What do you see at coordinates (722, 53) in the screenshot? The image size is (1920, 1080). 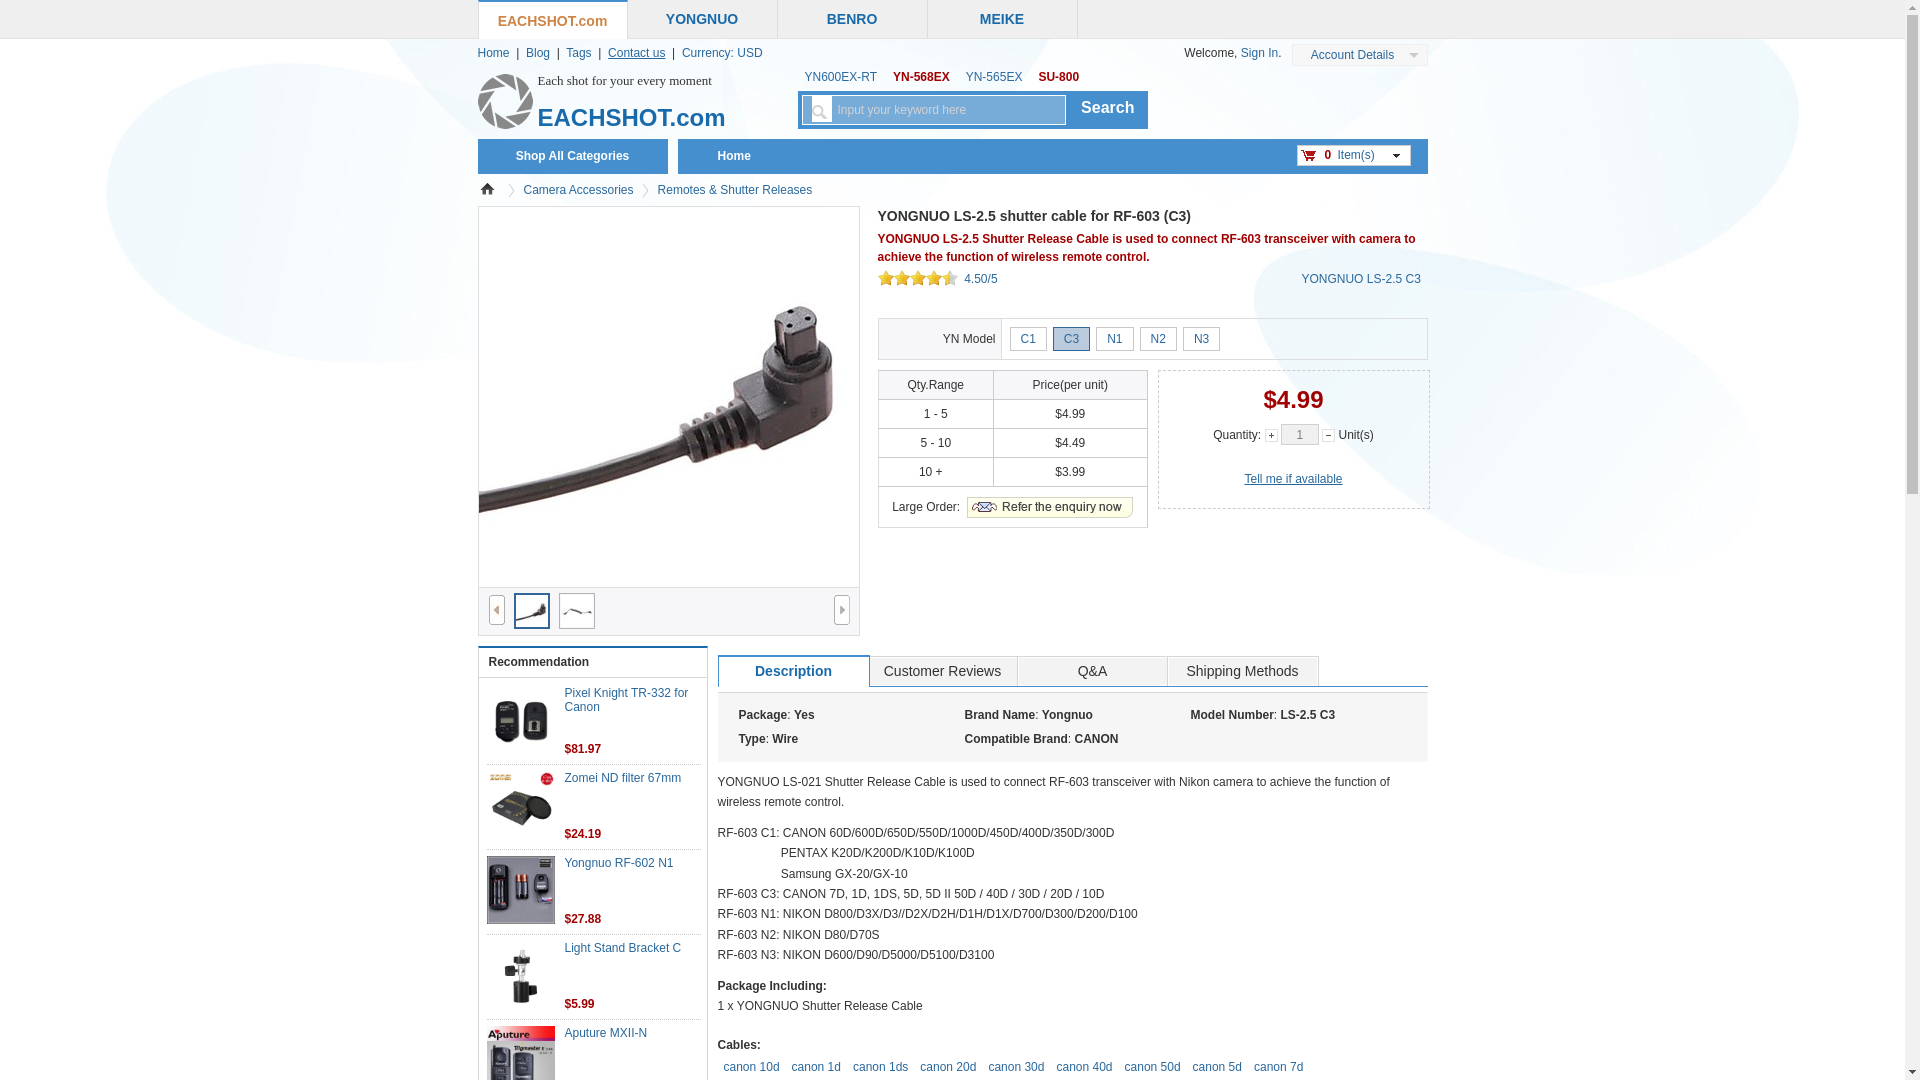 I see `Currency: USD` at bounding box center [722, 53].